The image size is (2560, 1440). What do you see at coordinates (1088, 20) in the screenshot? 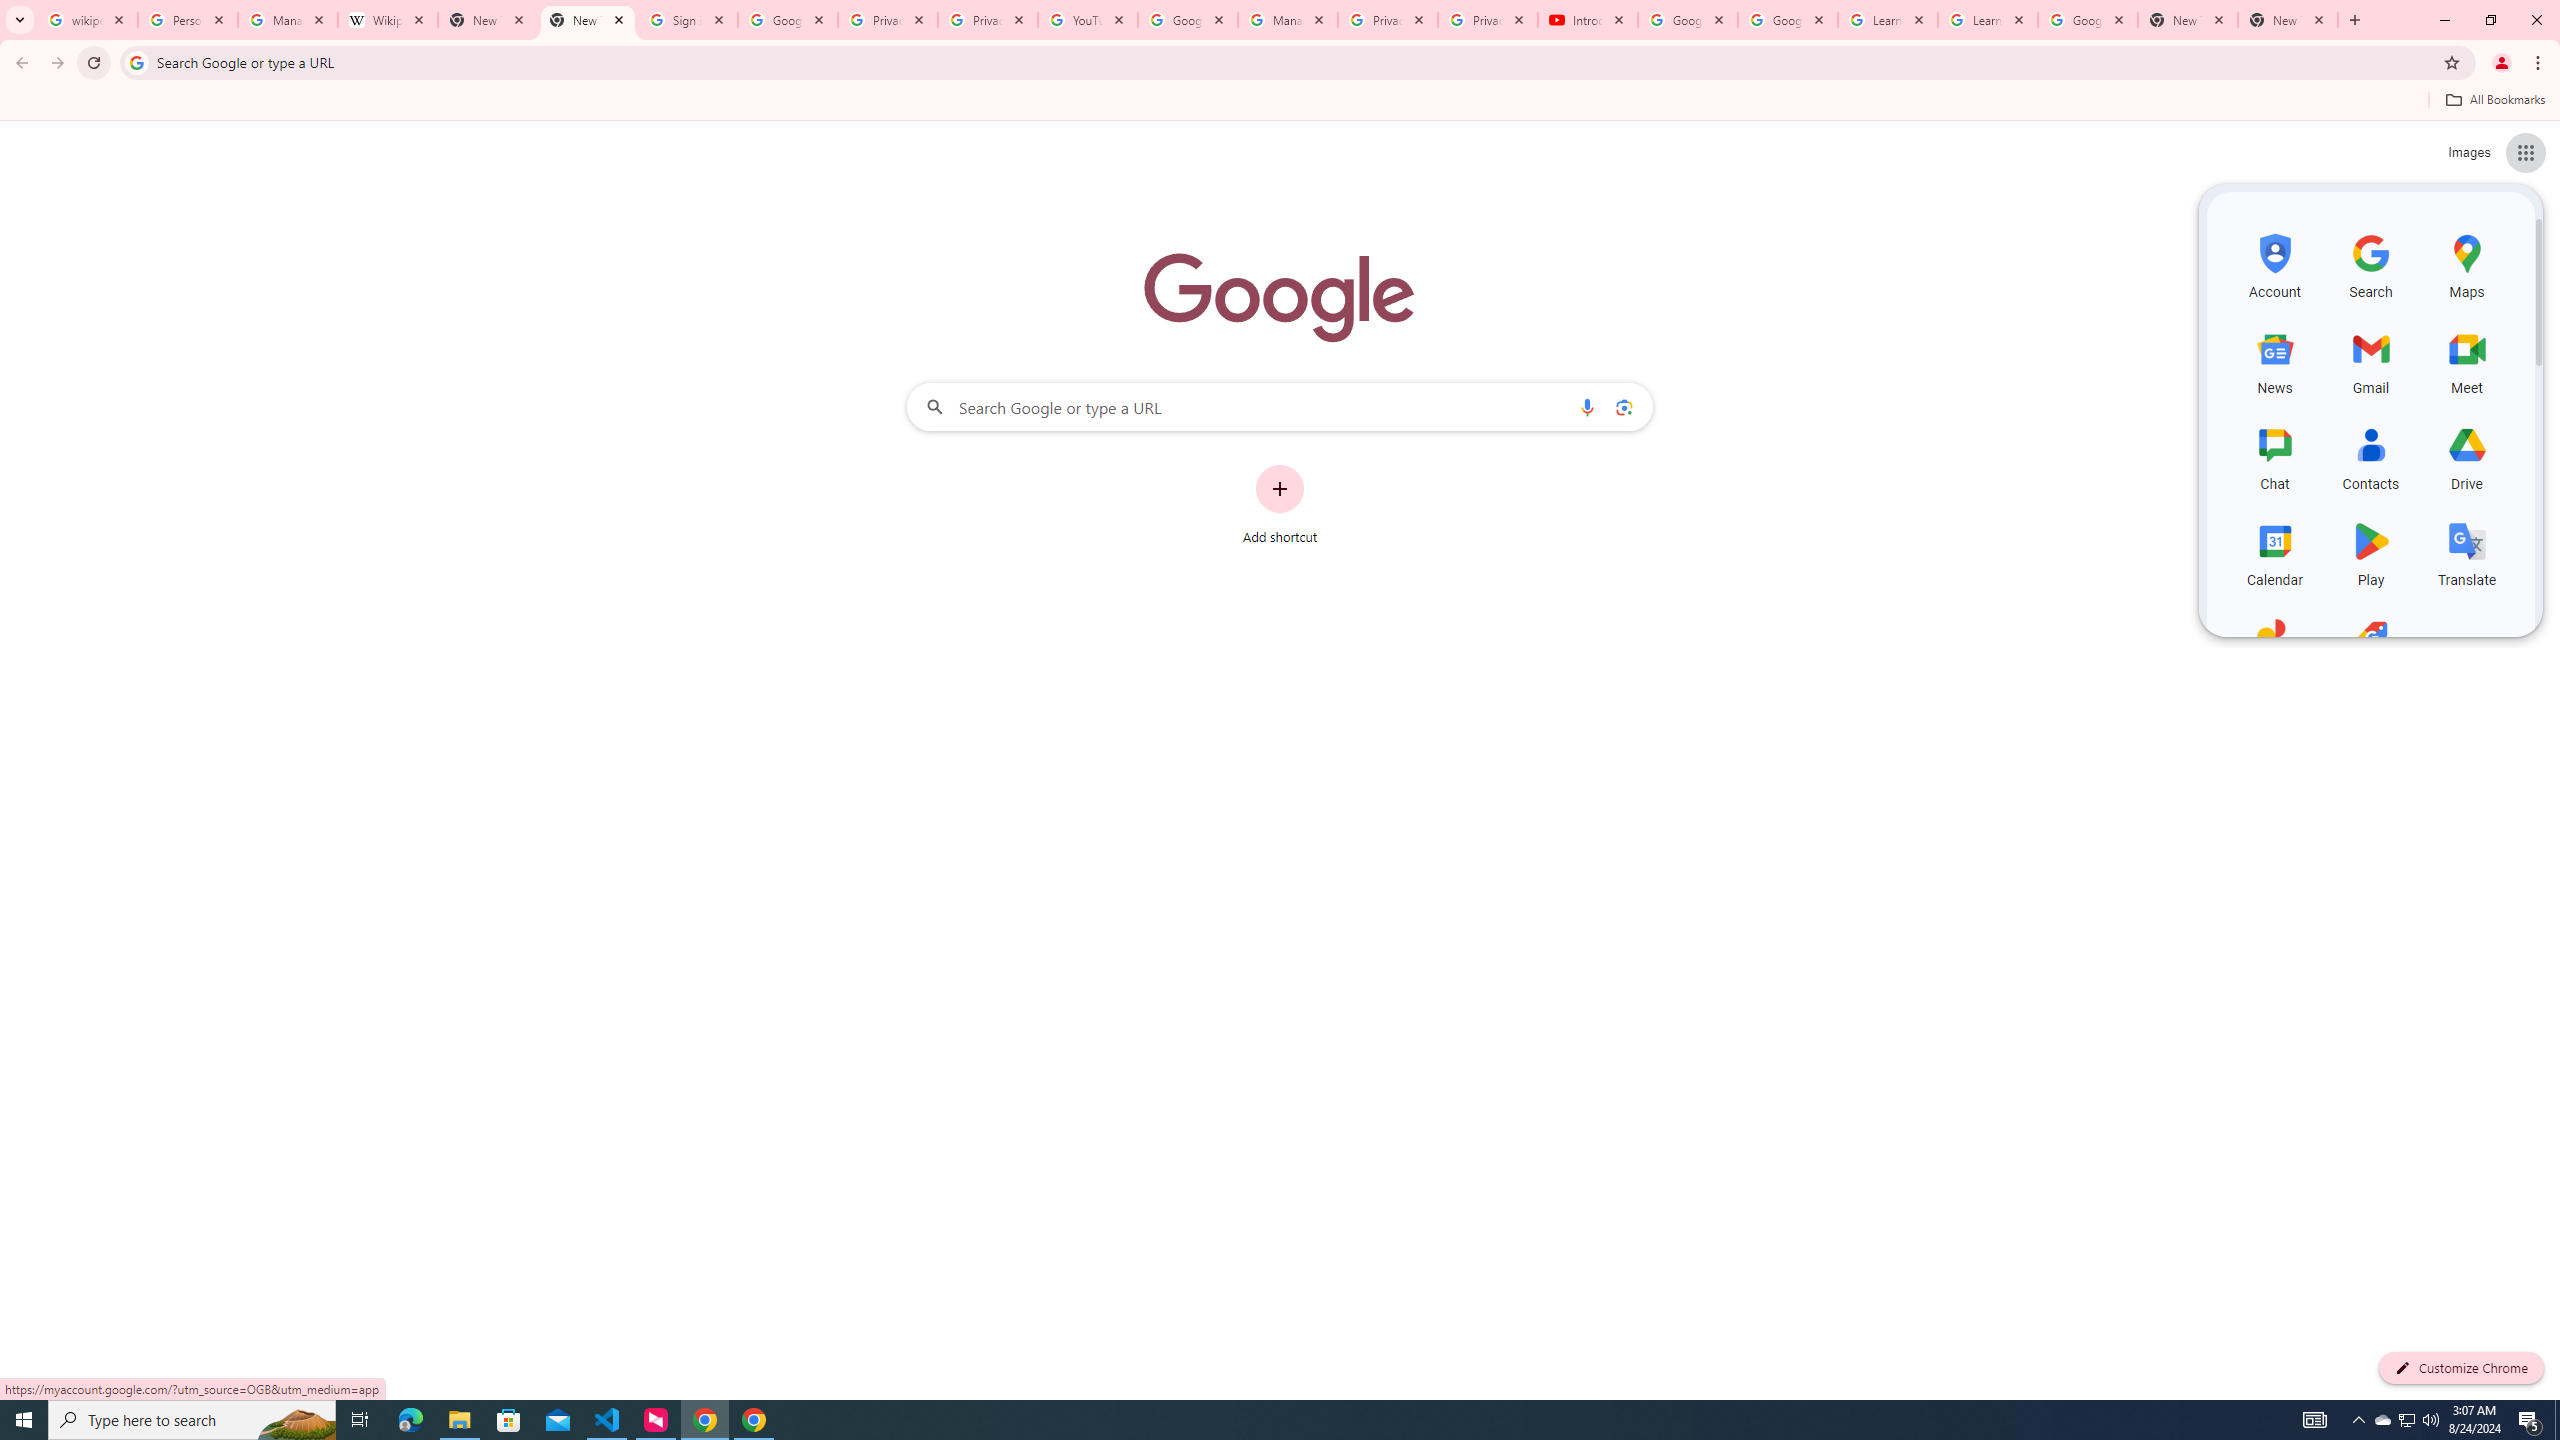
I see `YouTube` at bounding box center [1088, 20].